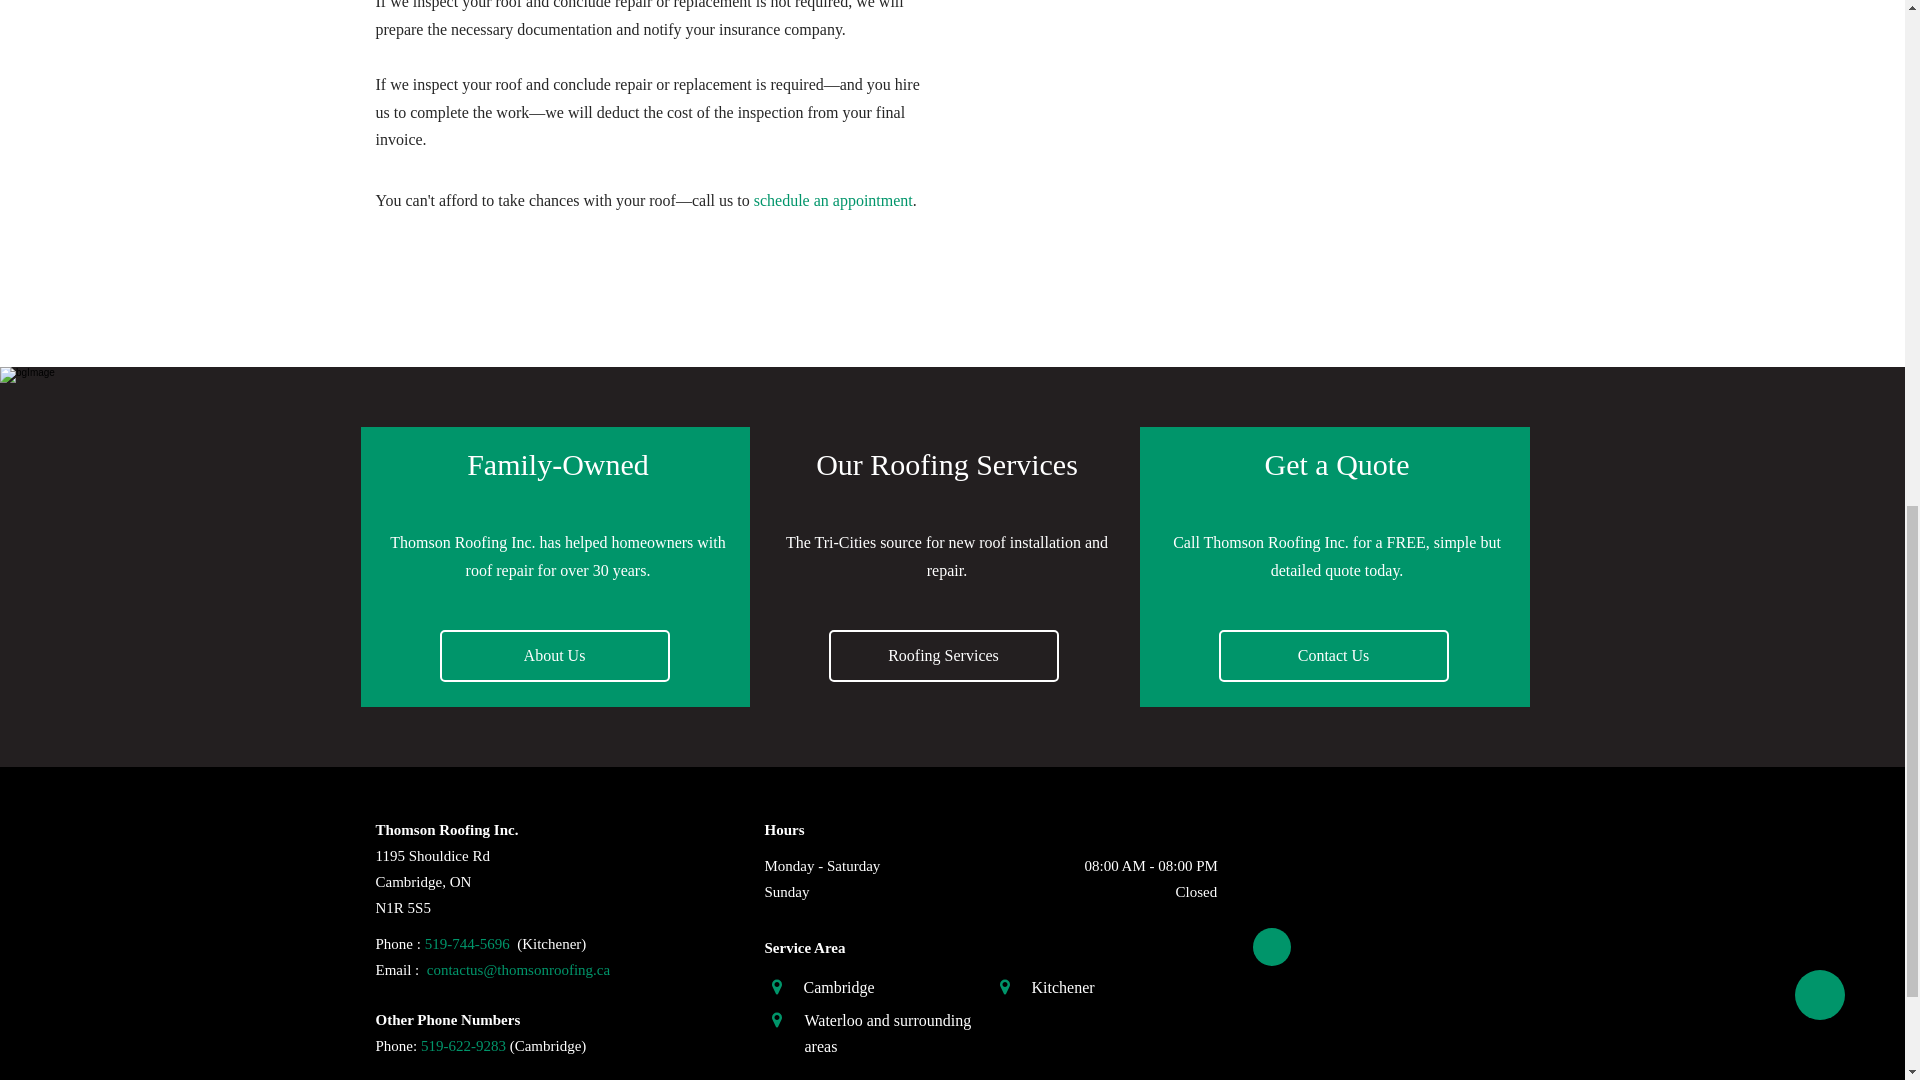  Describe the element at coordinates (554, 655) in the screenshot. I see `About Us` at that location.